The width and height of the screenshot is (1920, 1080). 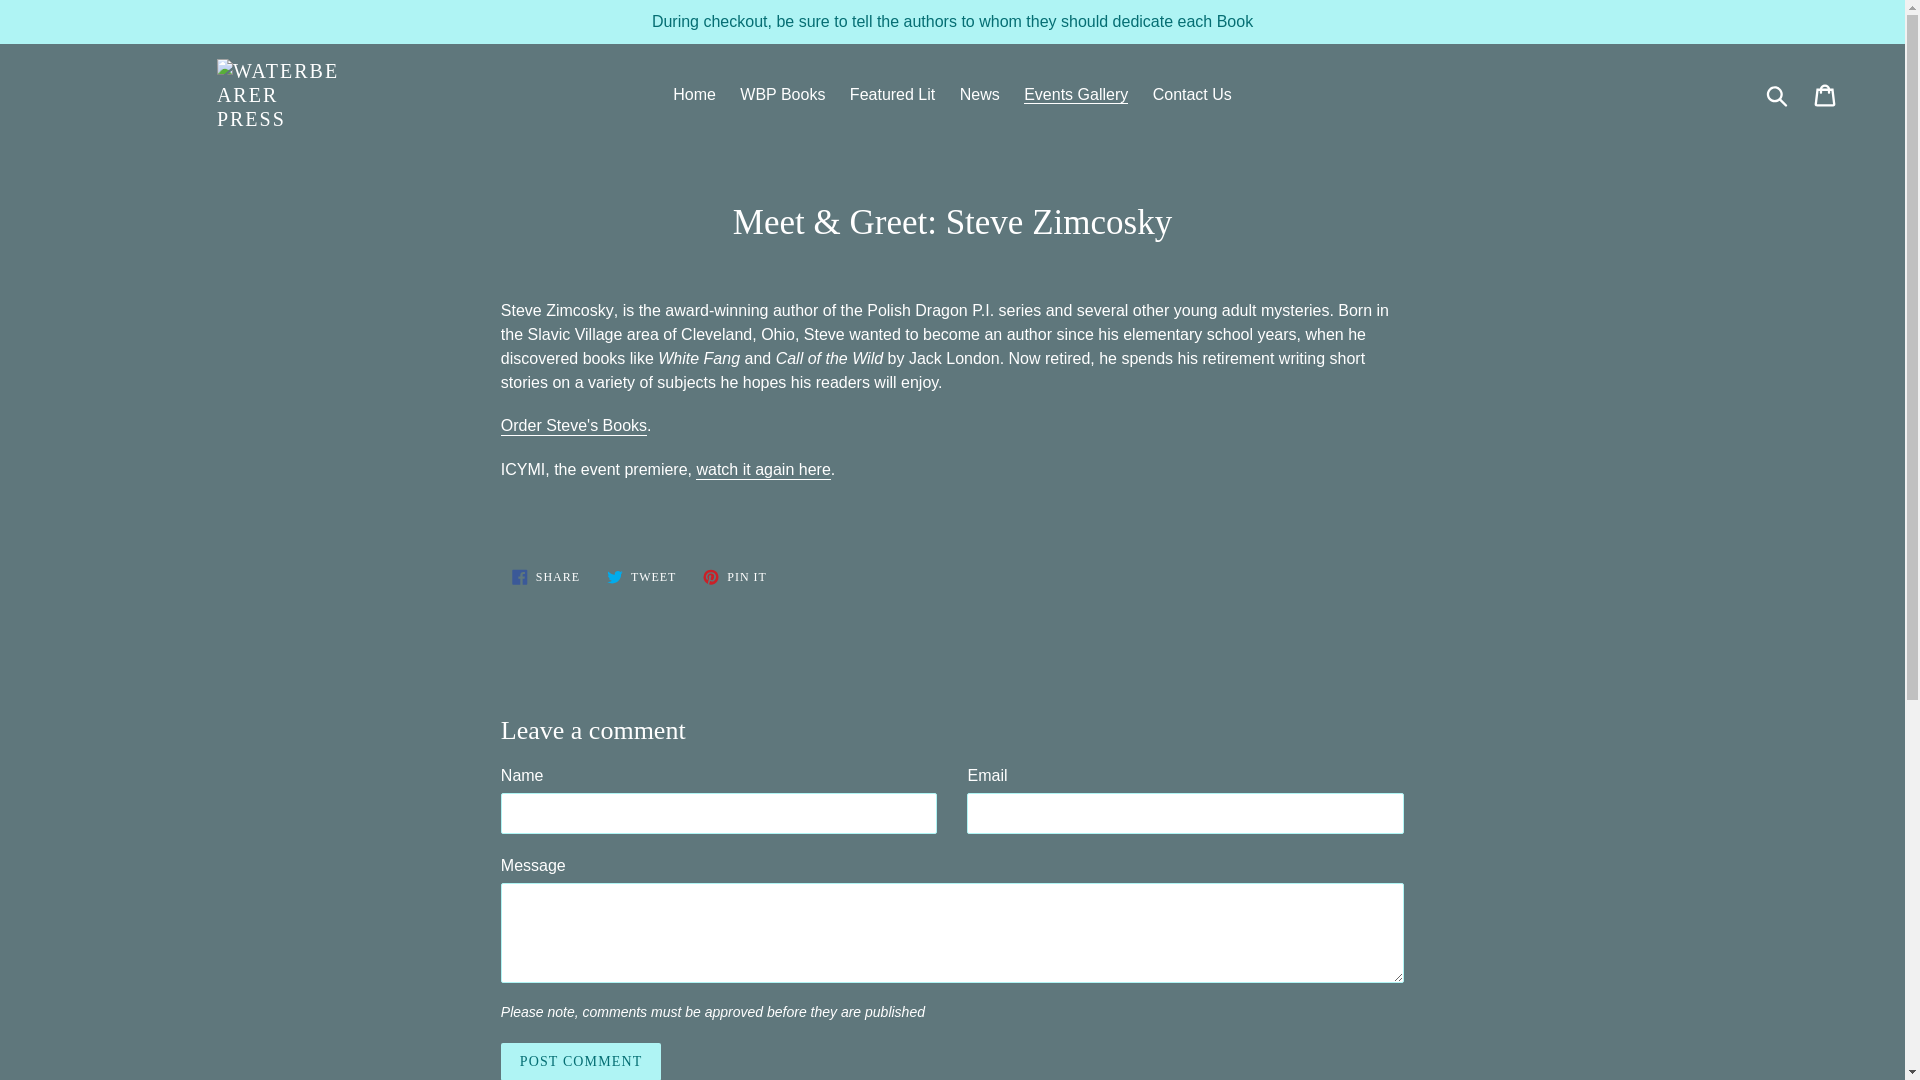 I want to click on Order Steve's Books, so click(x=782, y=94).